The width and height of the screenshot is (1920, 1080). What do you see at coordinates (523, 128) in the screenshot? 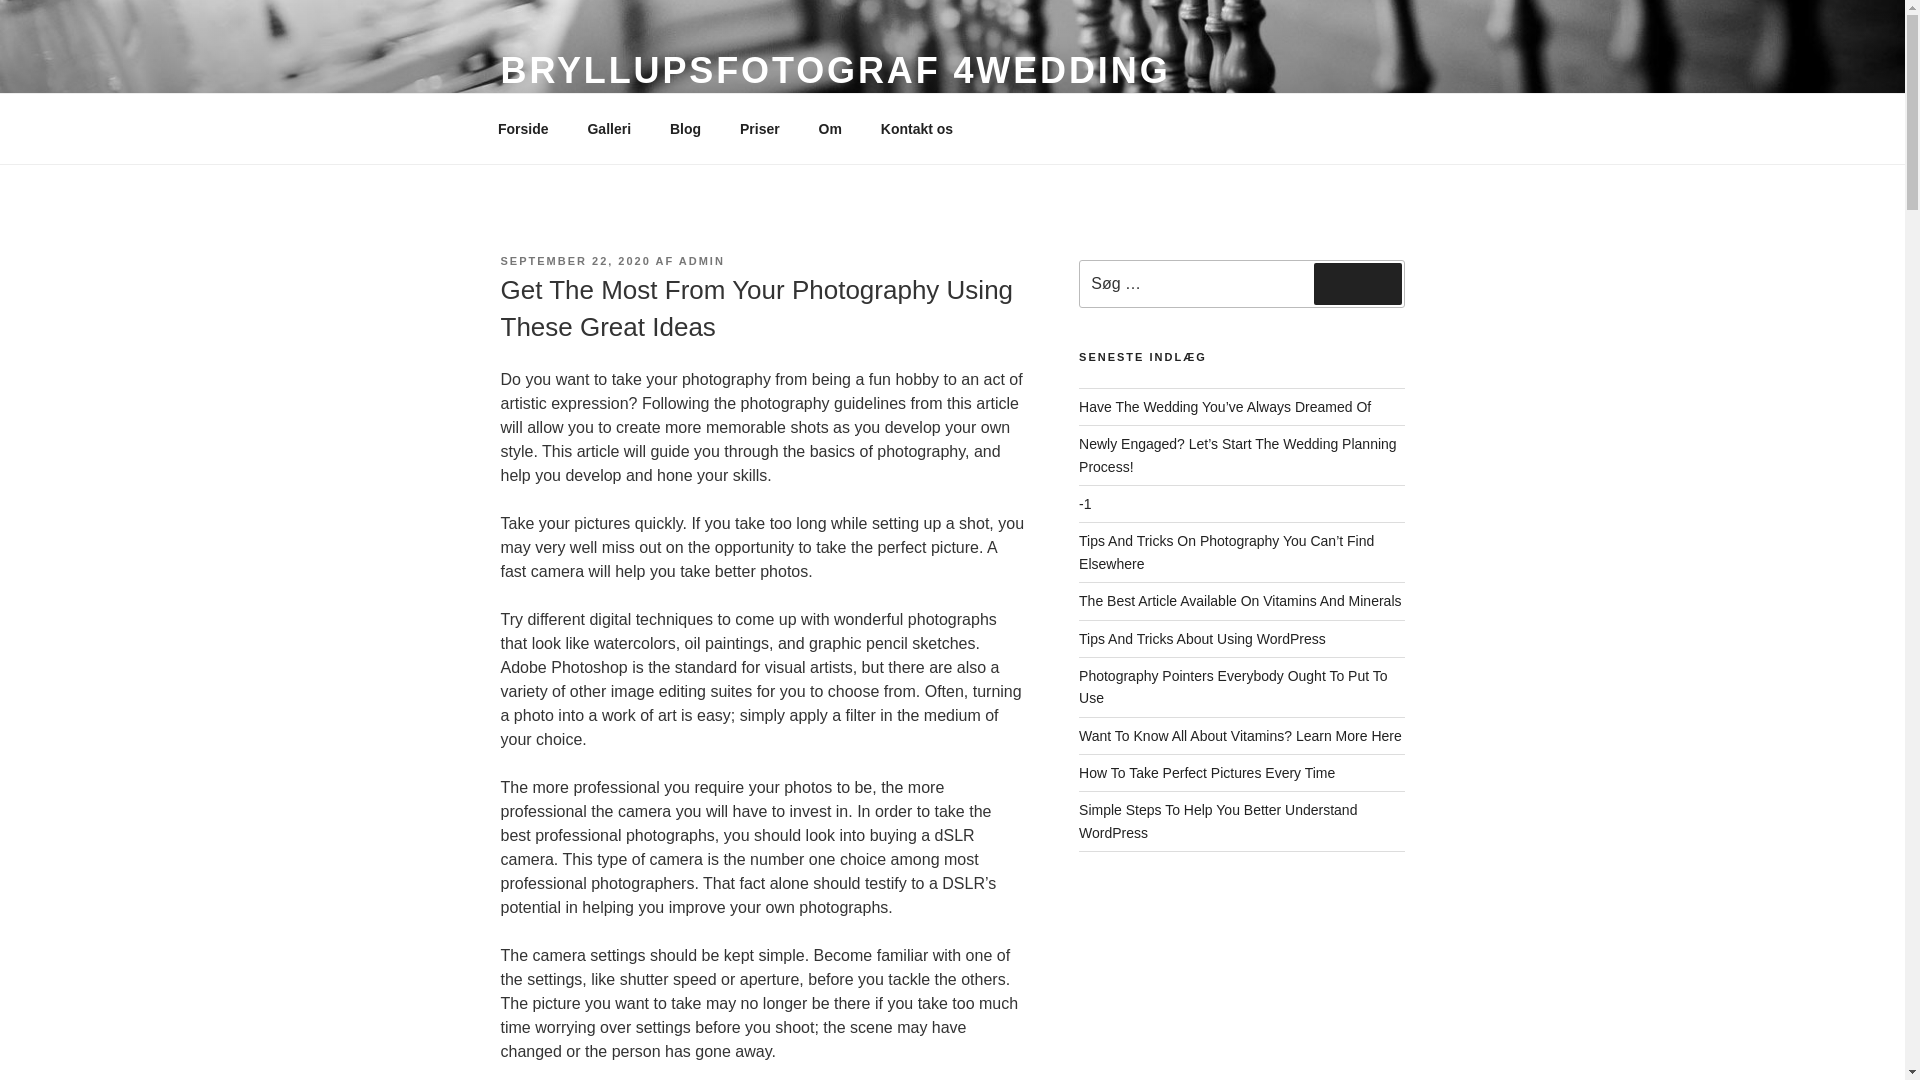
I see `Forside` at bounding box center [523, 128].